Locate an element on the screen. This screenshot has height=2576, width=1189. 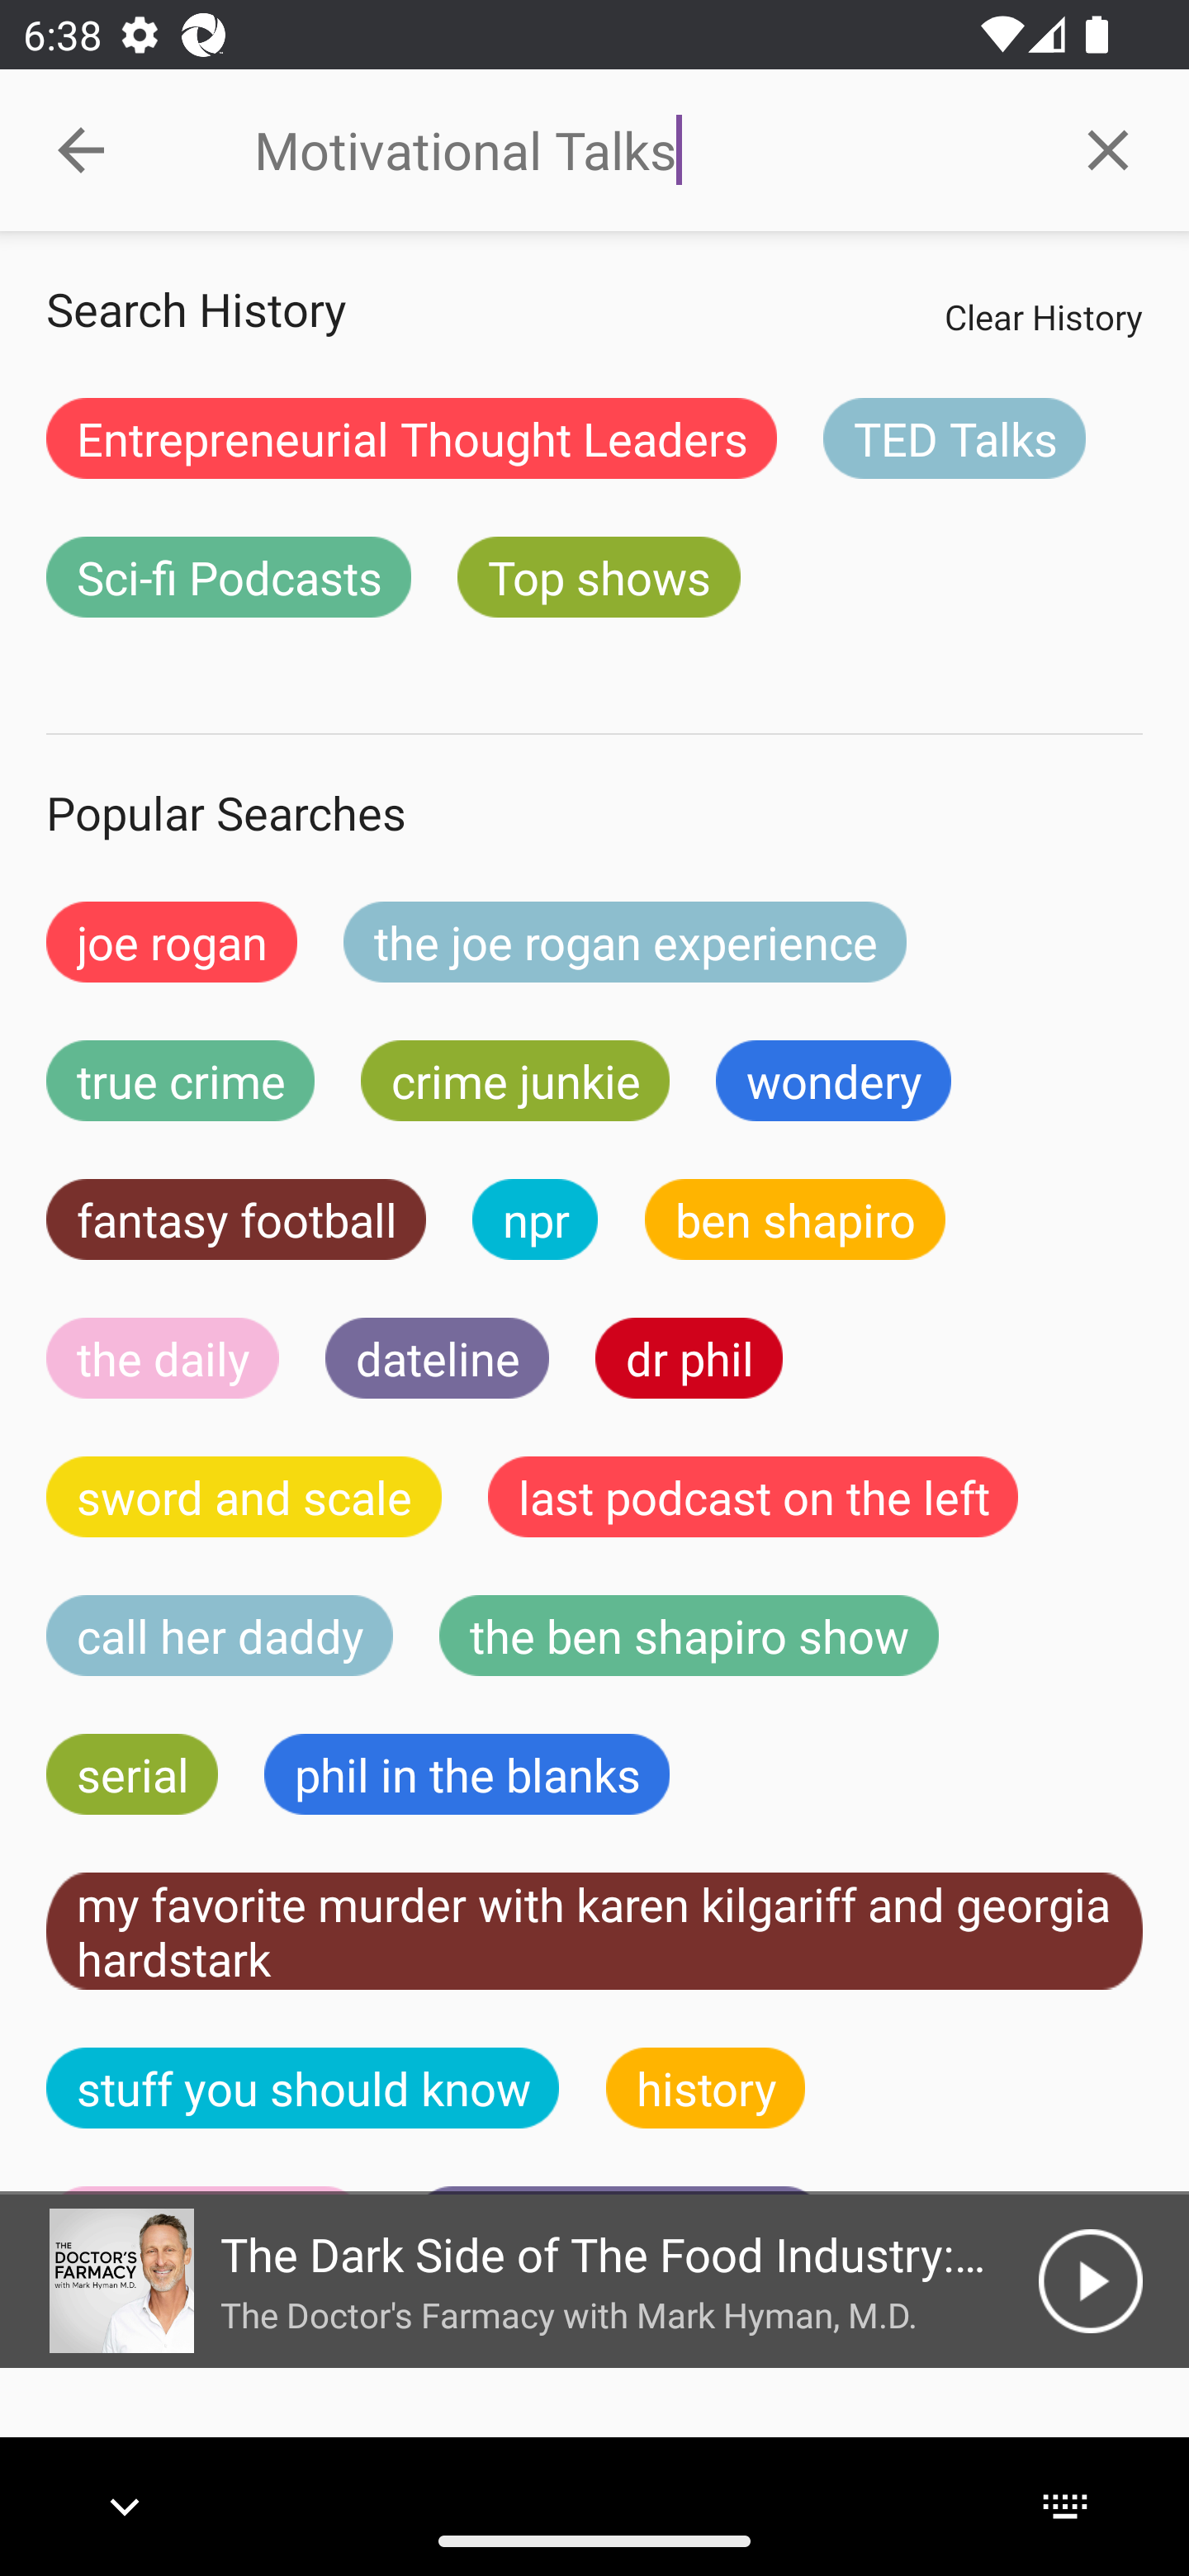
wondery is located at coordinates (834, 1080).